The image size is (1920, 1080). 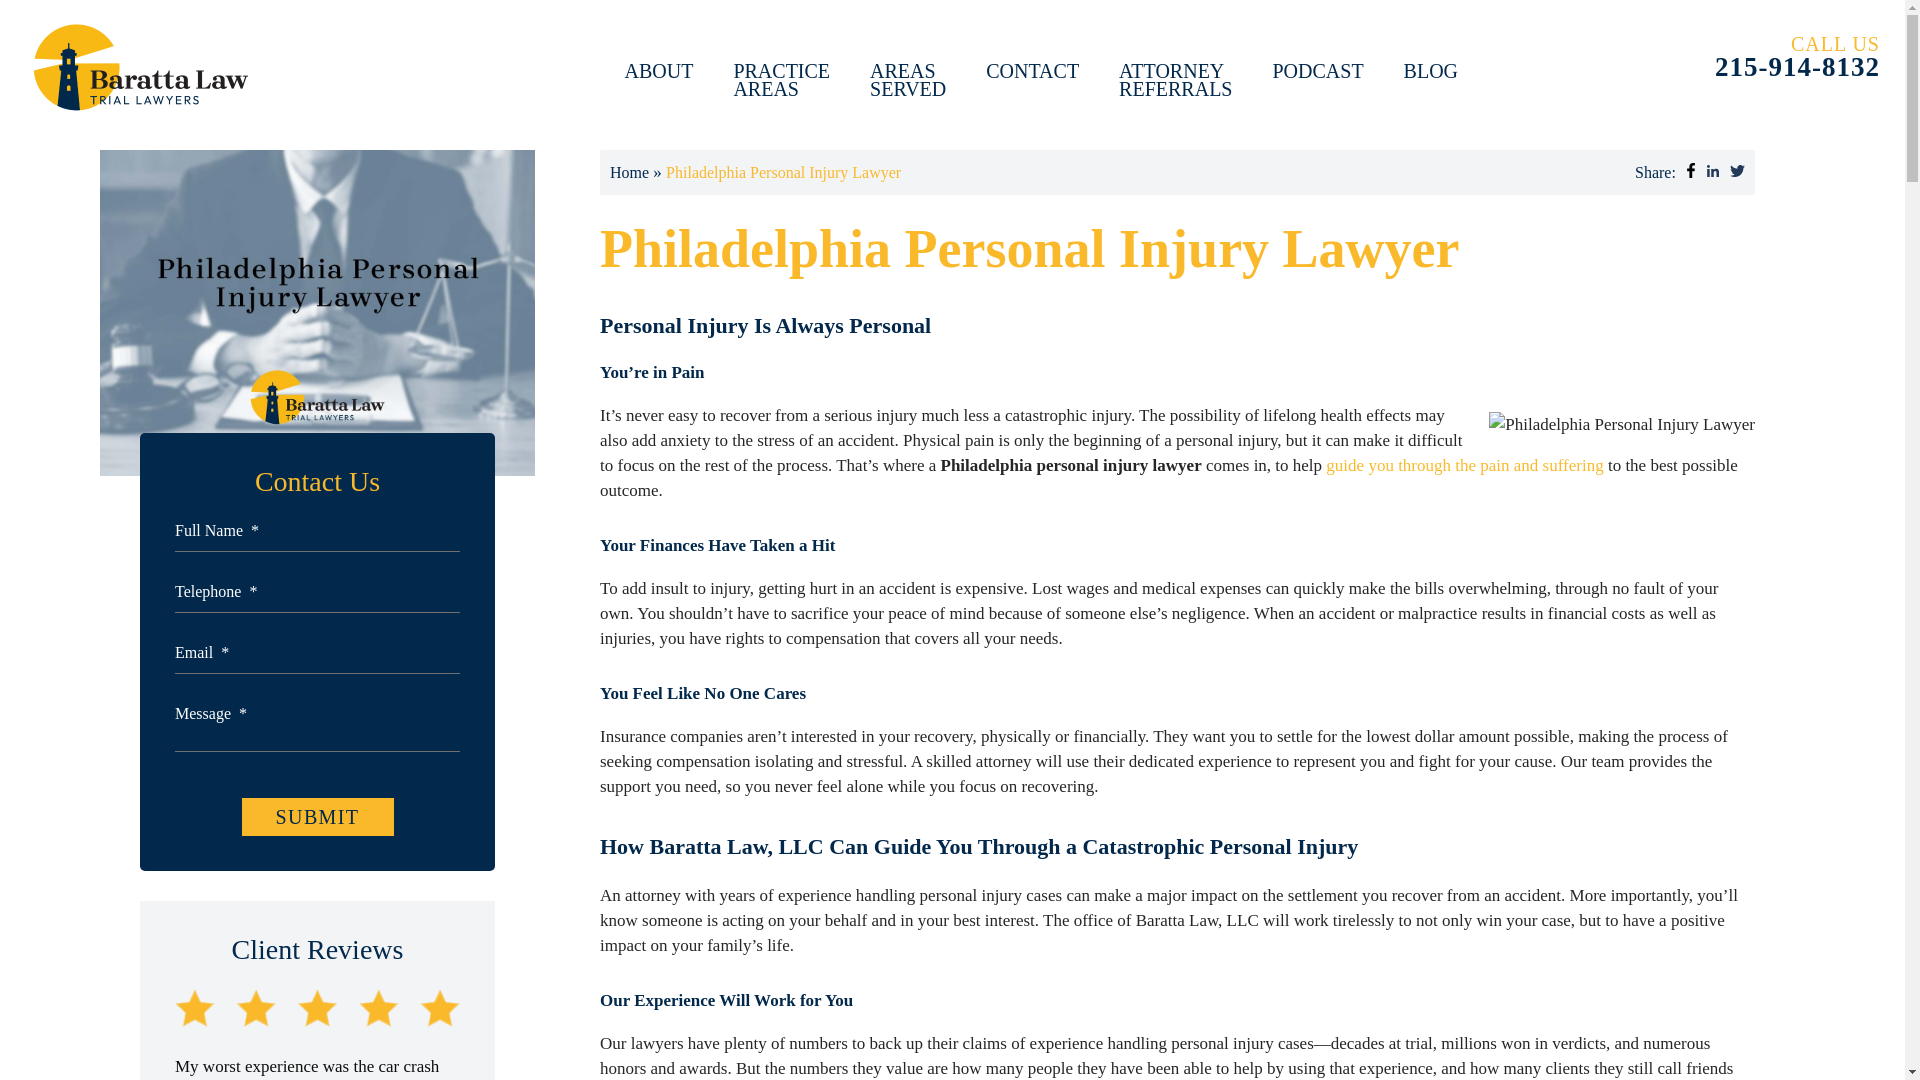 I want to click on AREAS SERVED, so click(x=317, y=816).